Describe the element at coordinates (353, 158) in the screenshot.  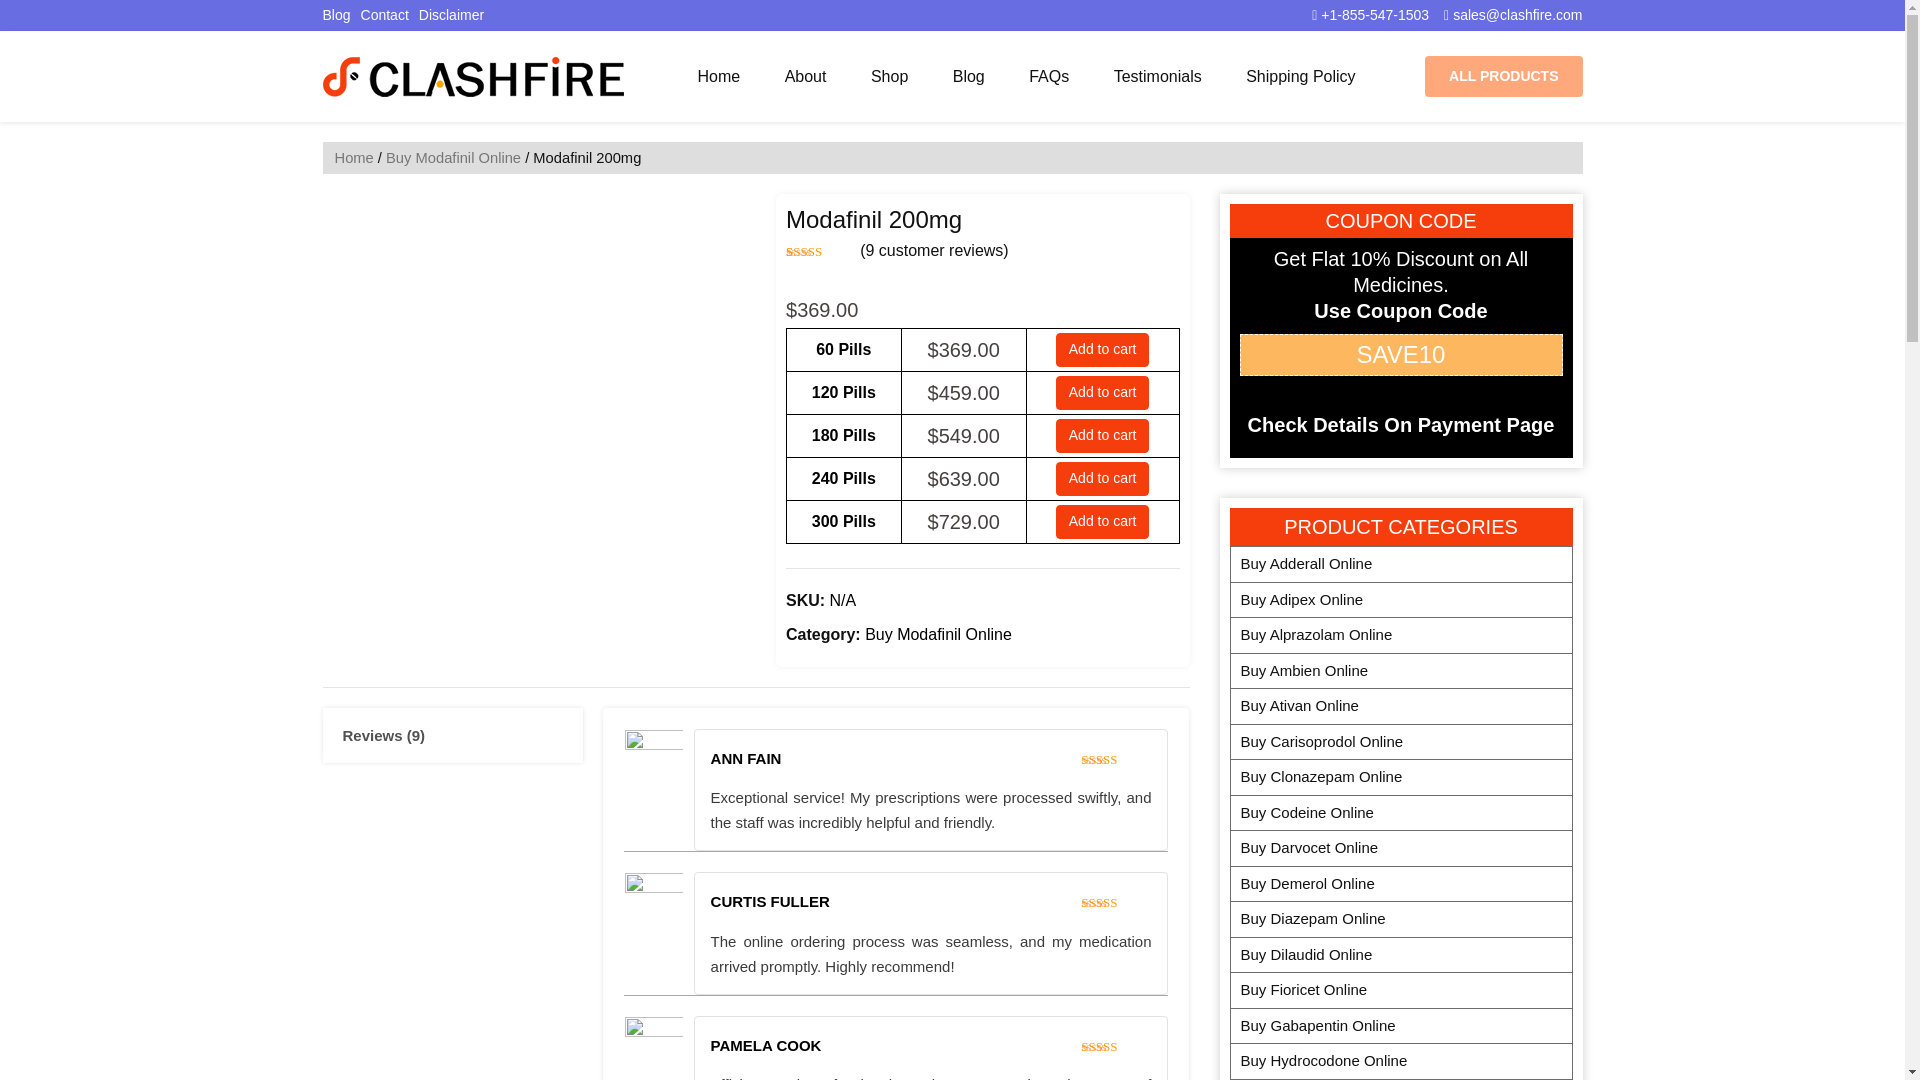
I see `Home` at that location.